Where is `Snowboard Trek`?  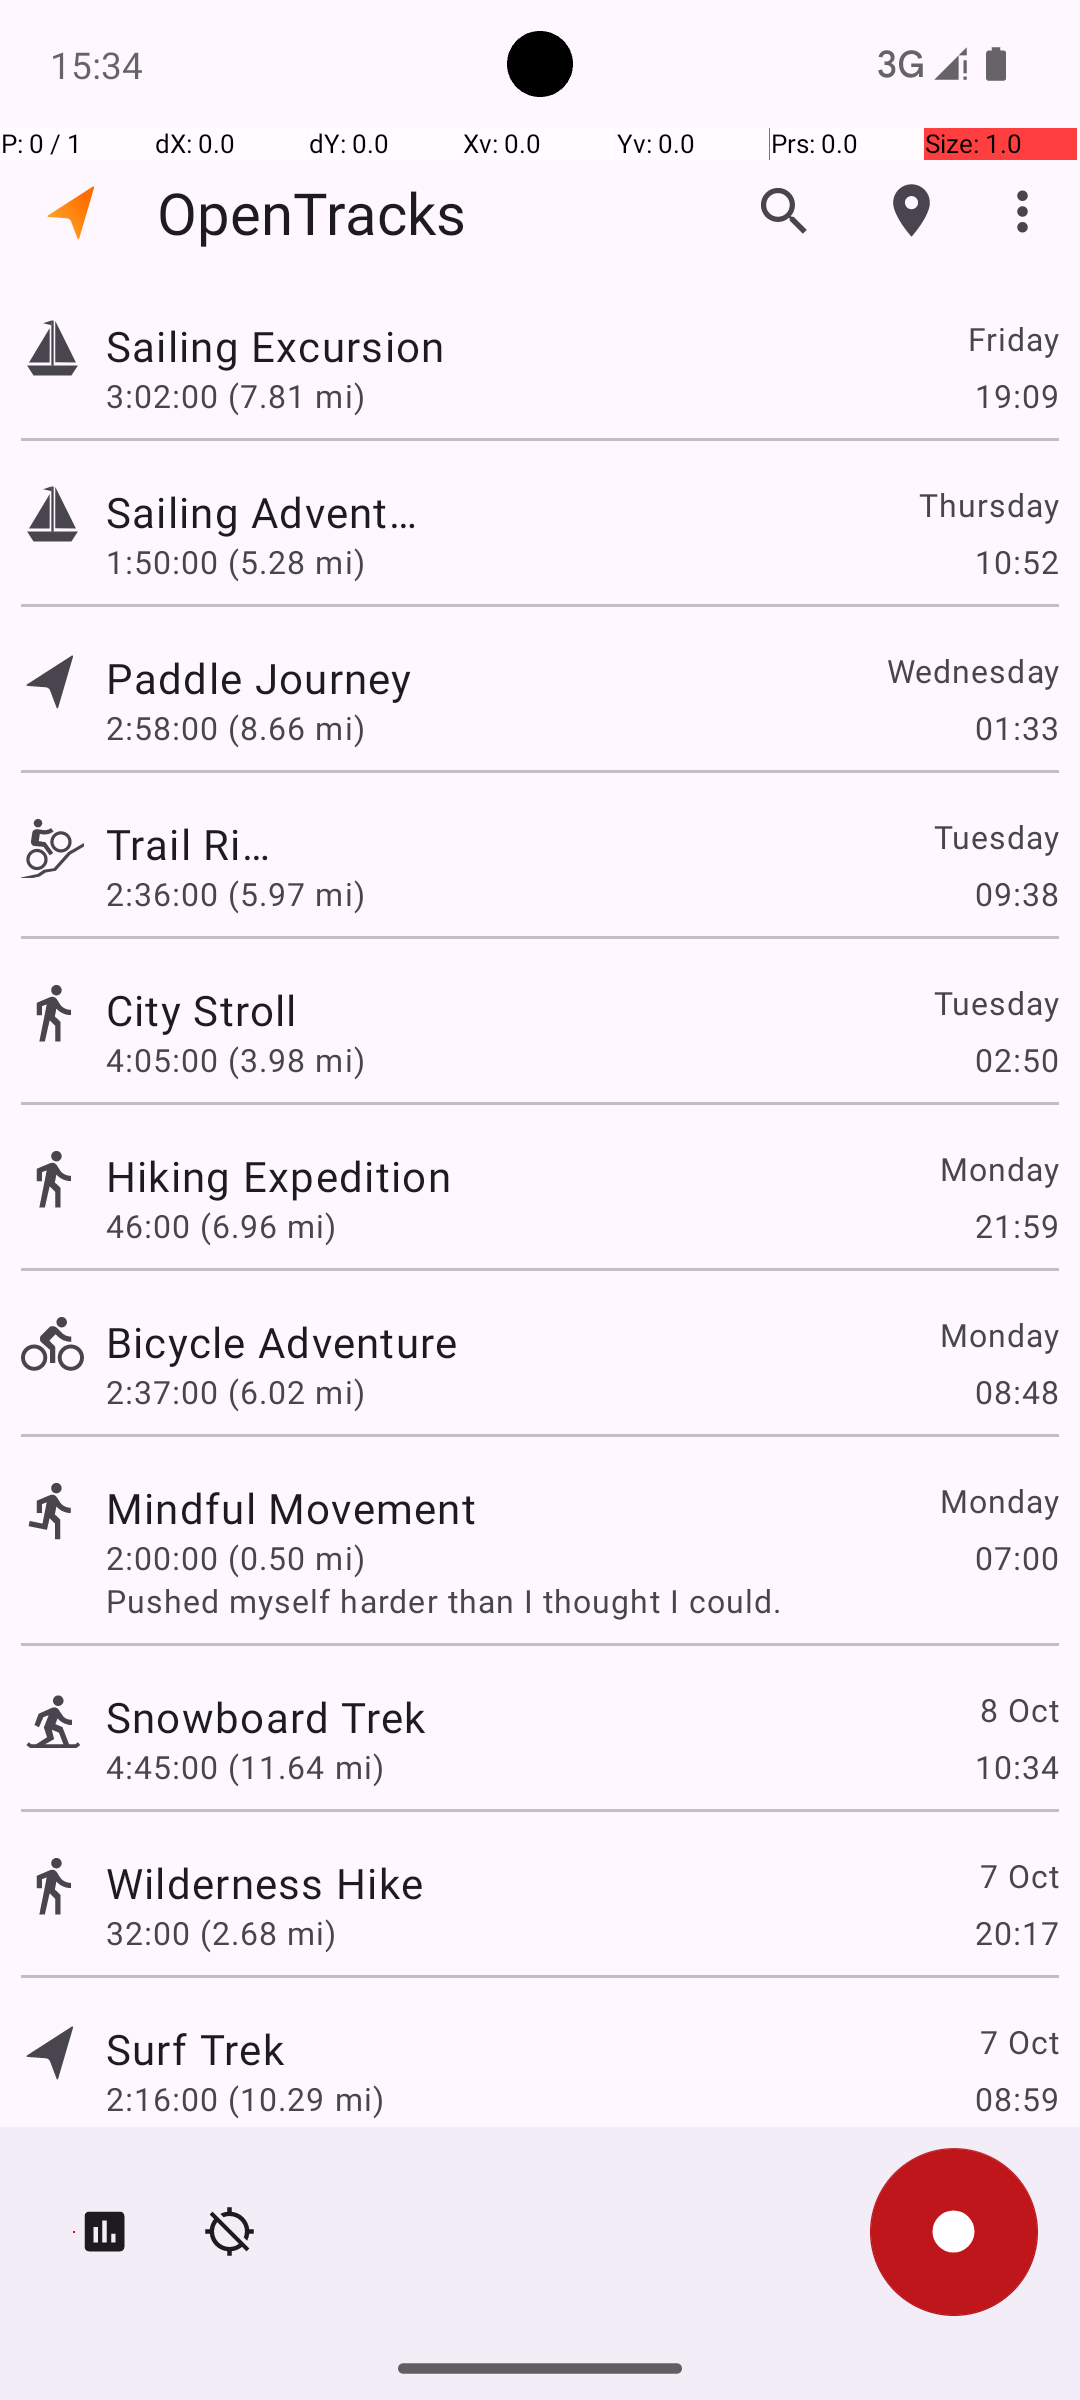 Snowboard Trek is located at coordinates (266, 1716).